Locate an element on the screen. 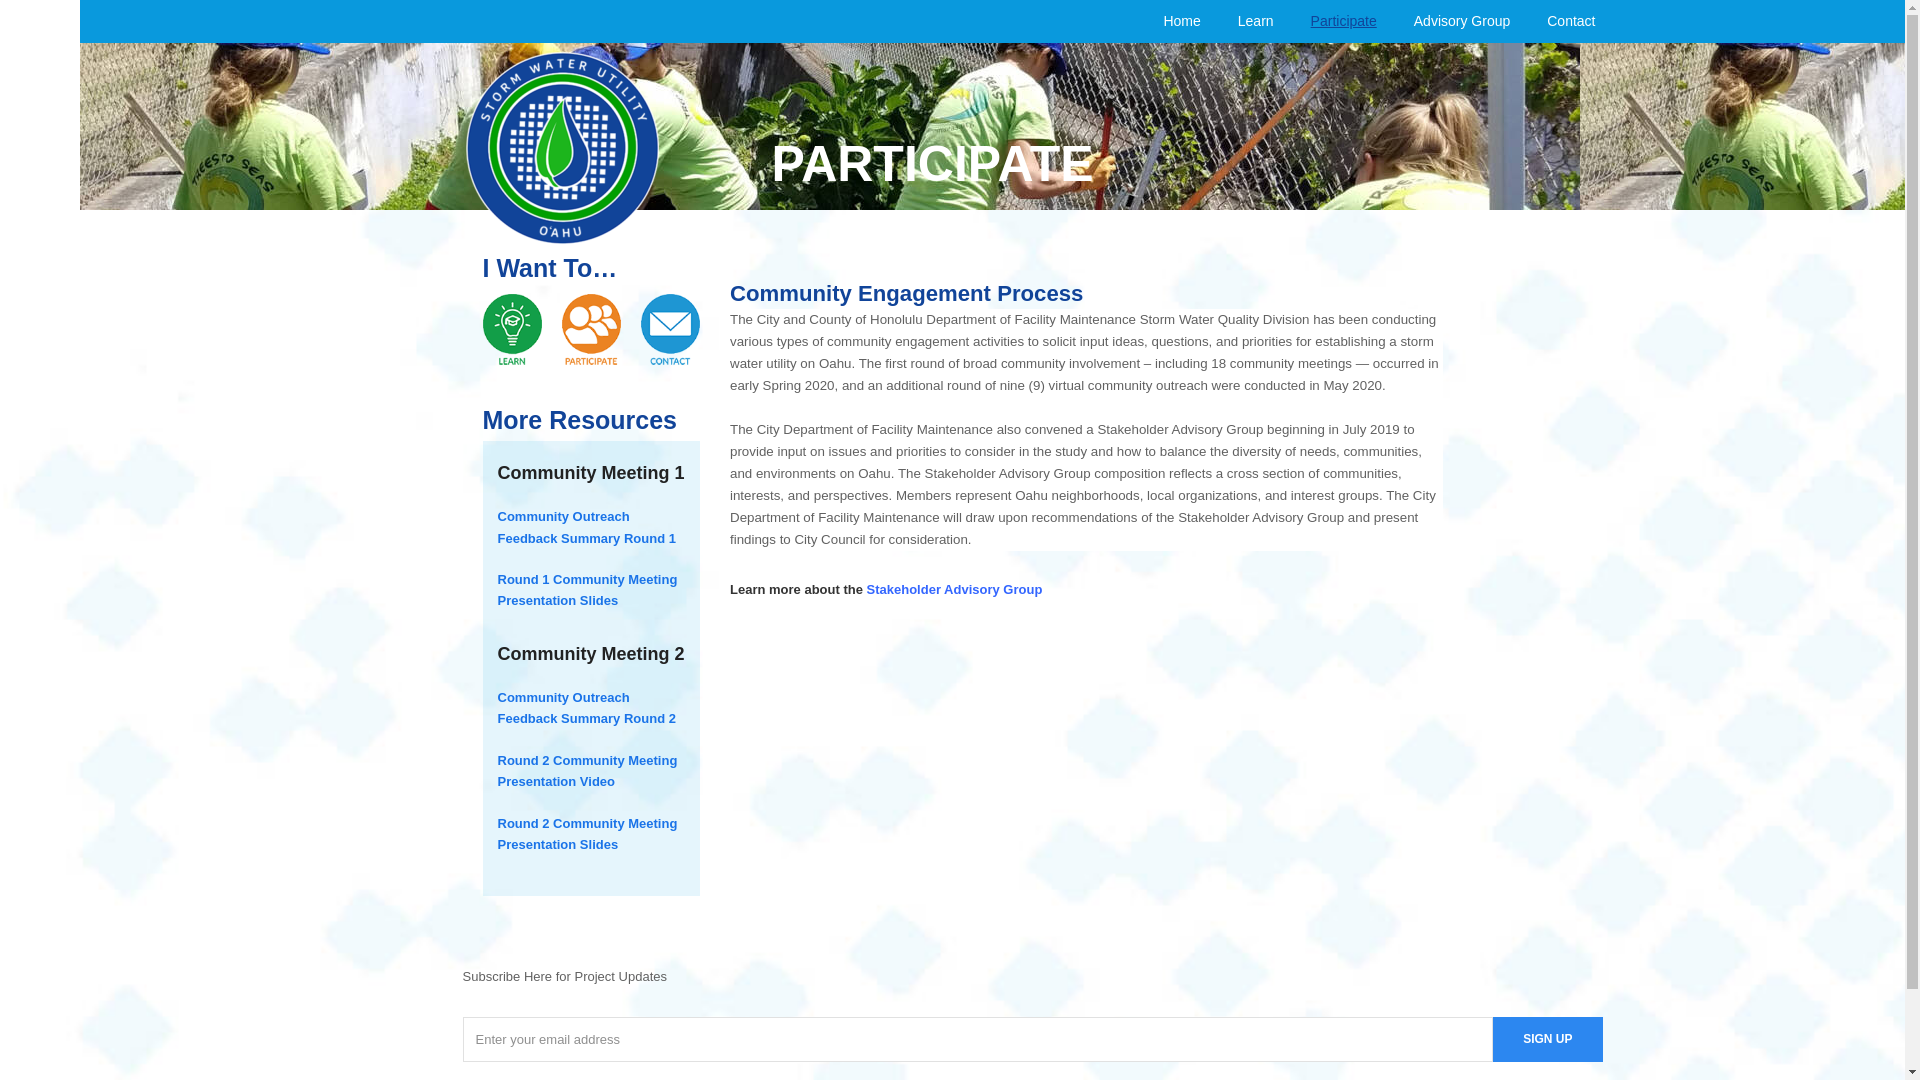 This screenshot has height=1080, width=1920. Stakeholder Advisory Group is located at coordinates (954, 590).